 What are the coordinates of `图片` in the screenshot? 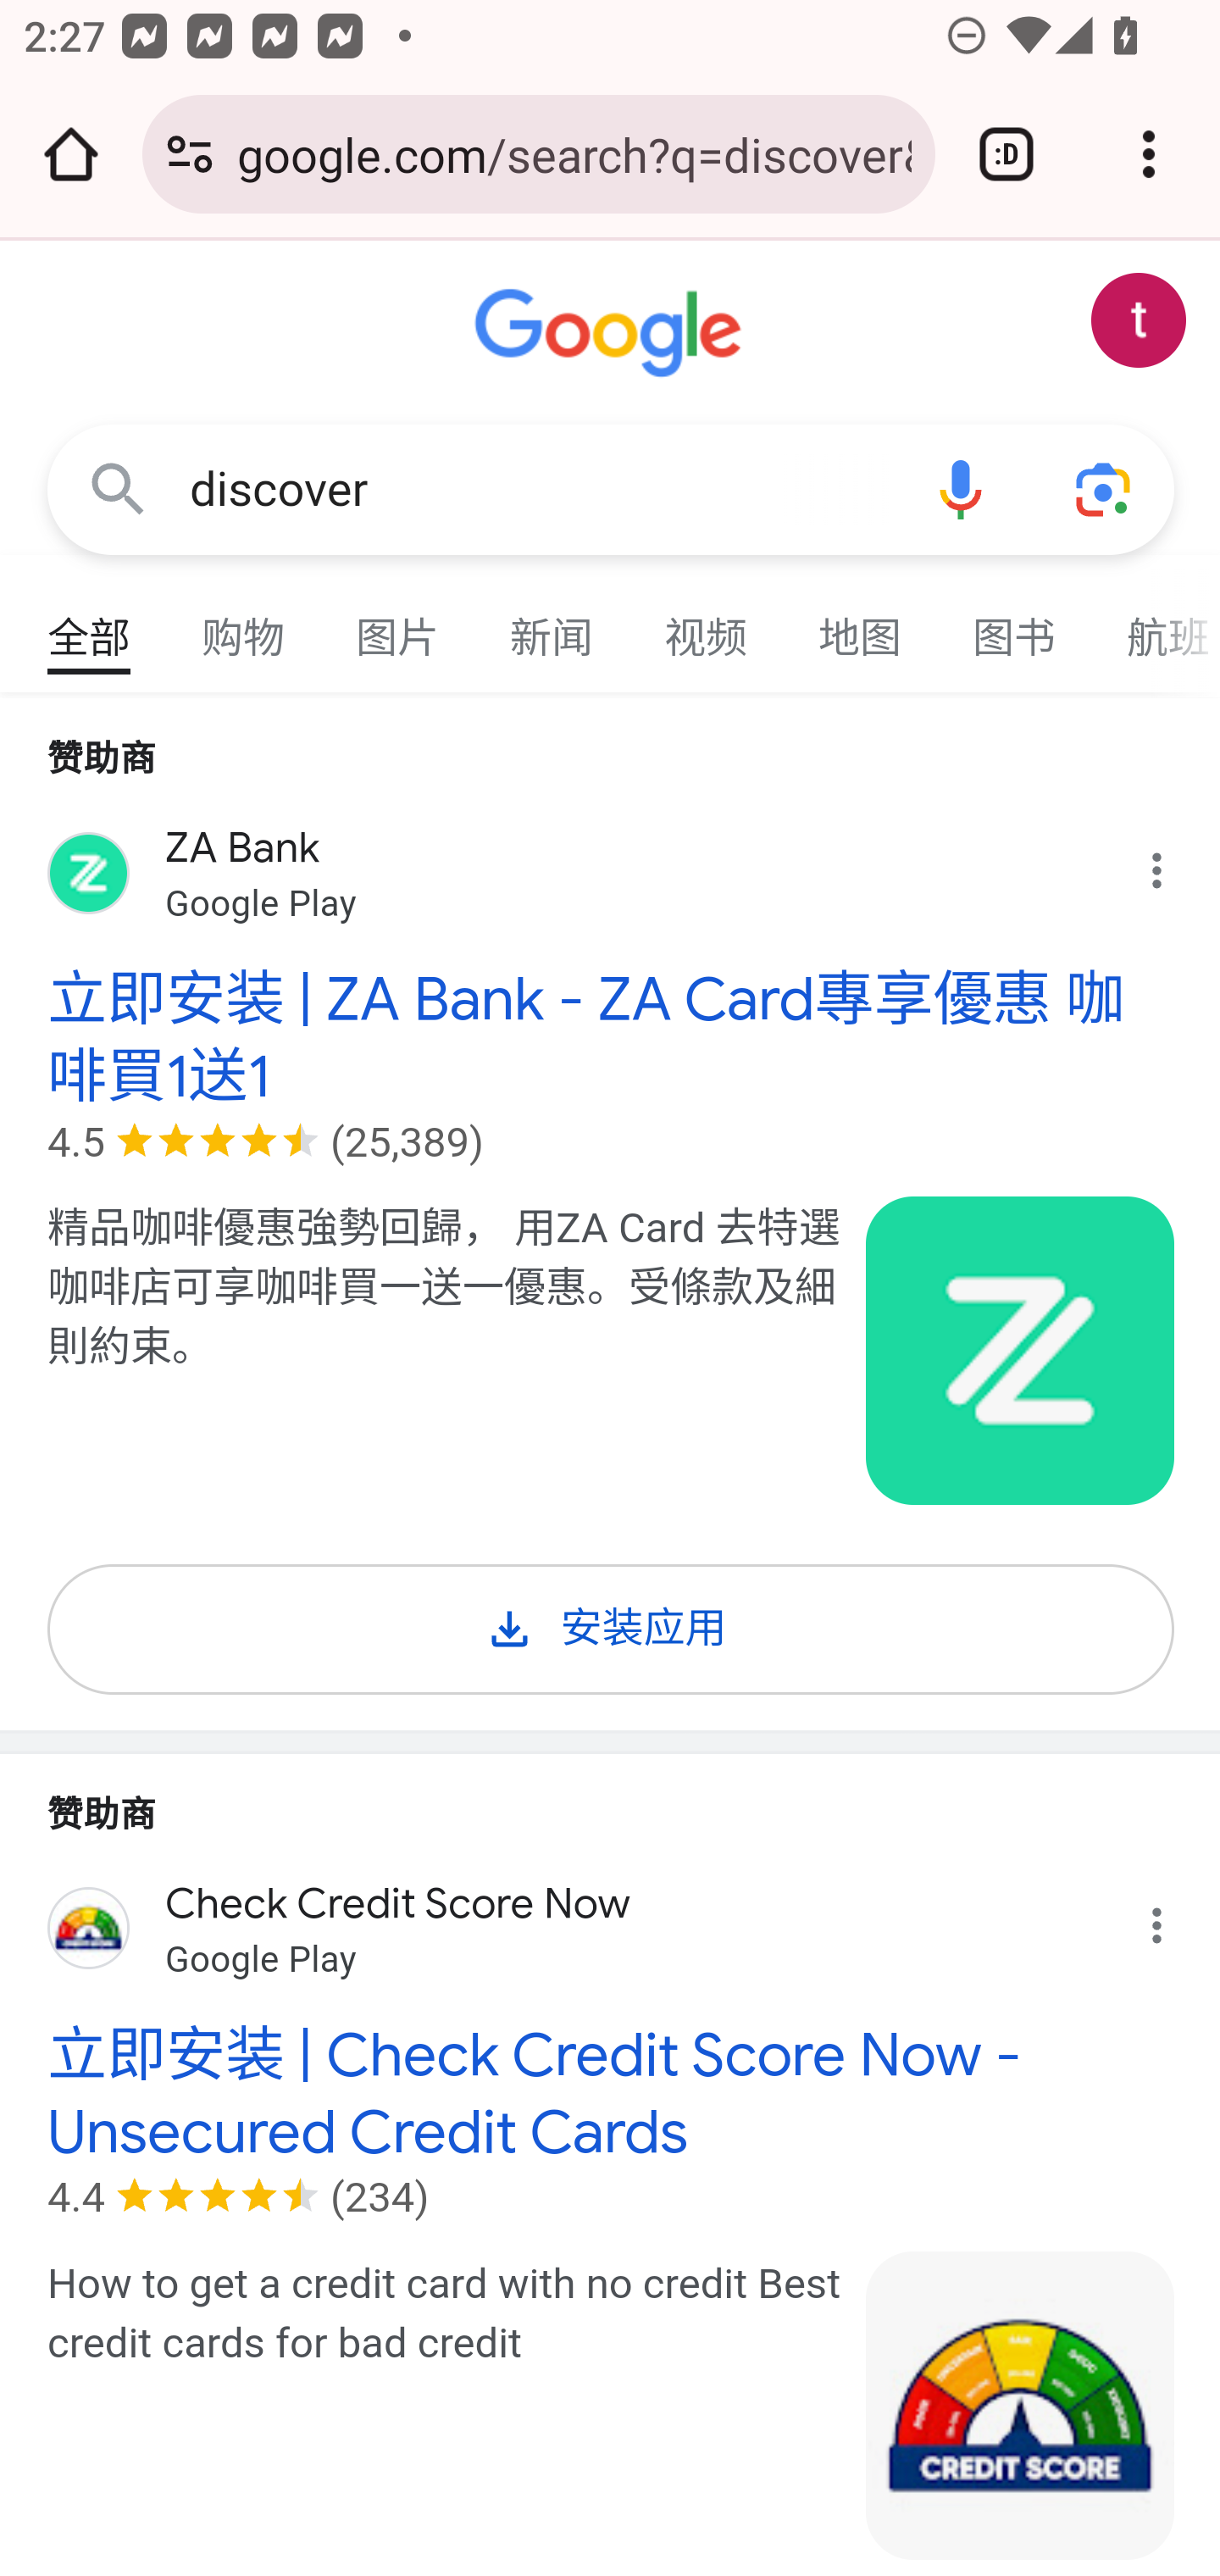 It's located at (398, 622).